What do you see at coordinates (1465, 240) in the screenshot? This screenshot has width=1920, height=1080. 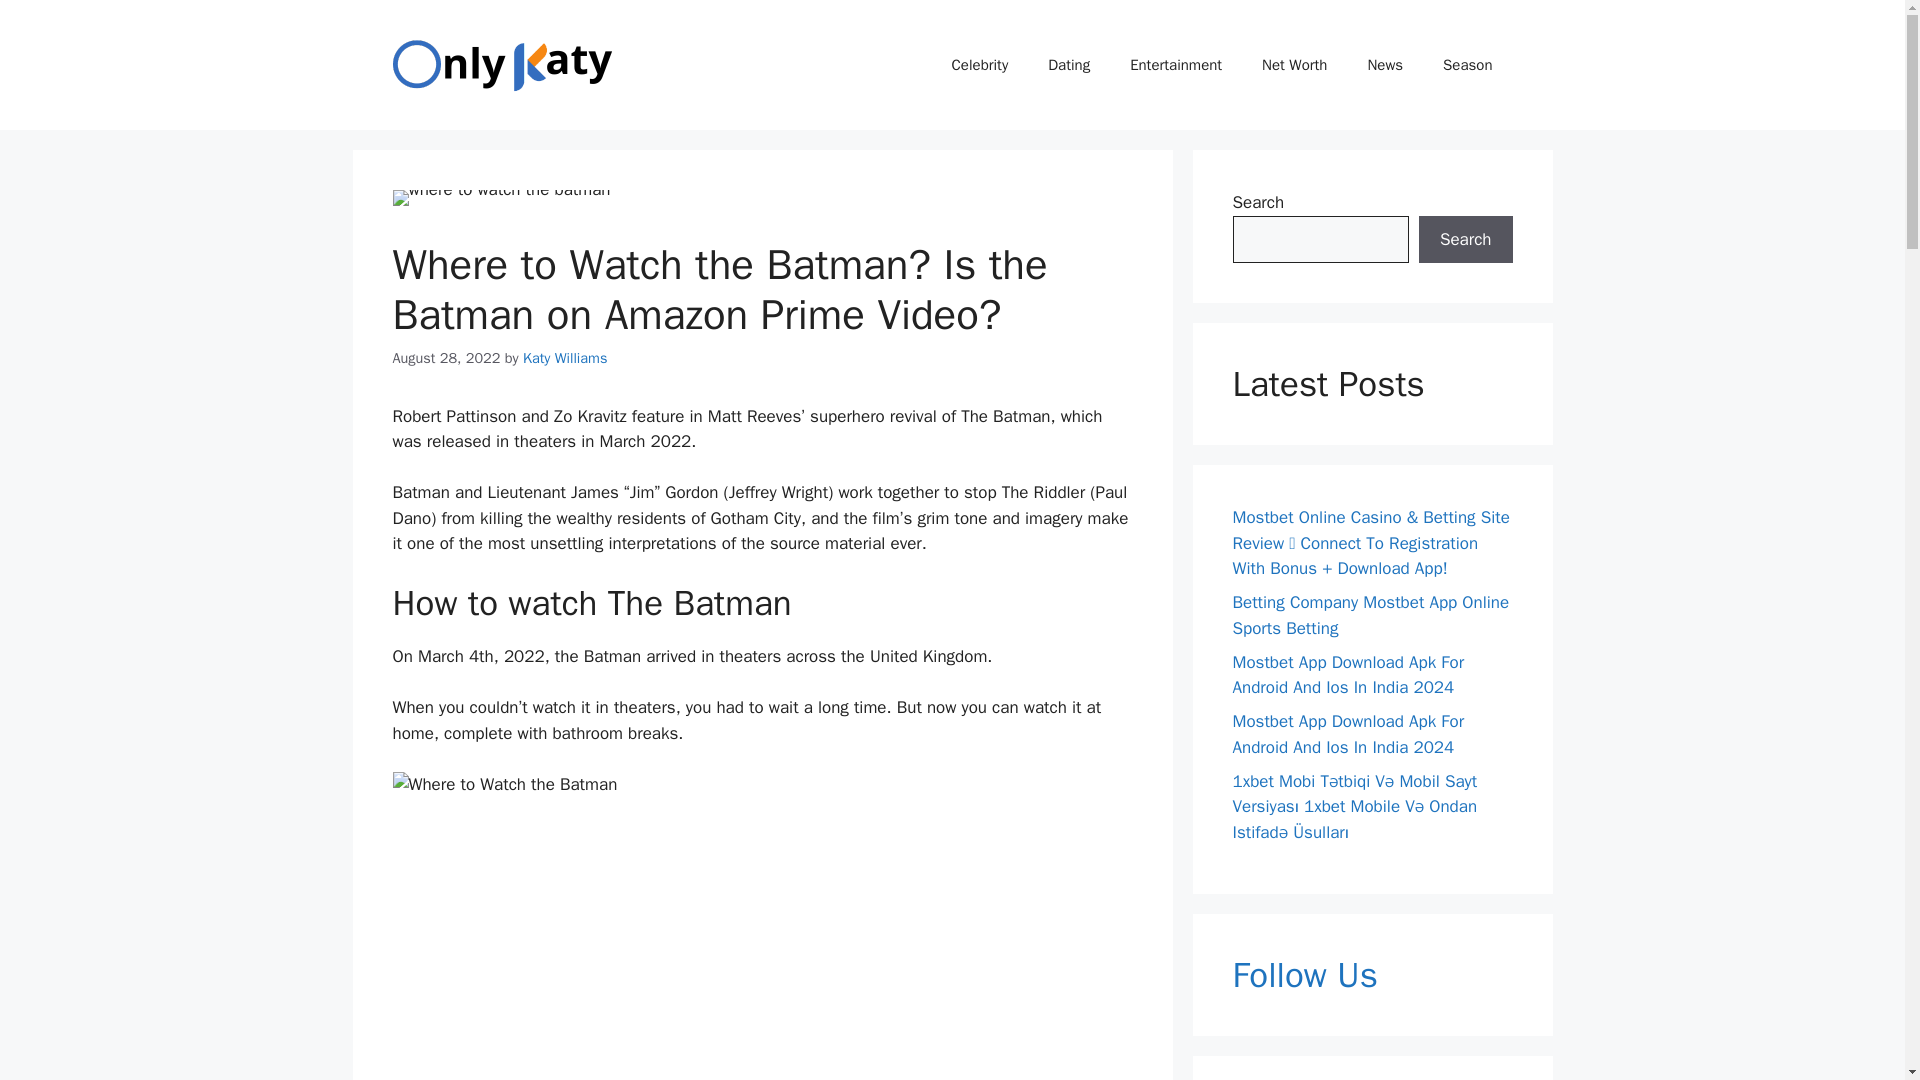 I see `Search` at bounding box center [1465, 240].